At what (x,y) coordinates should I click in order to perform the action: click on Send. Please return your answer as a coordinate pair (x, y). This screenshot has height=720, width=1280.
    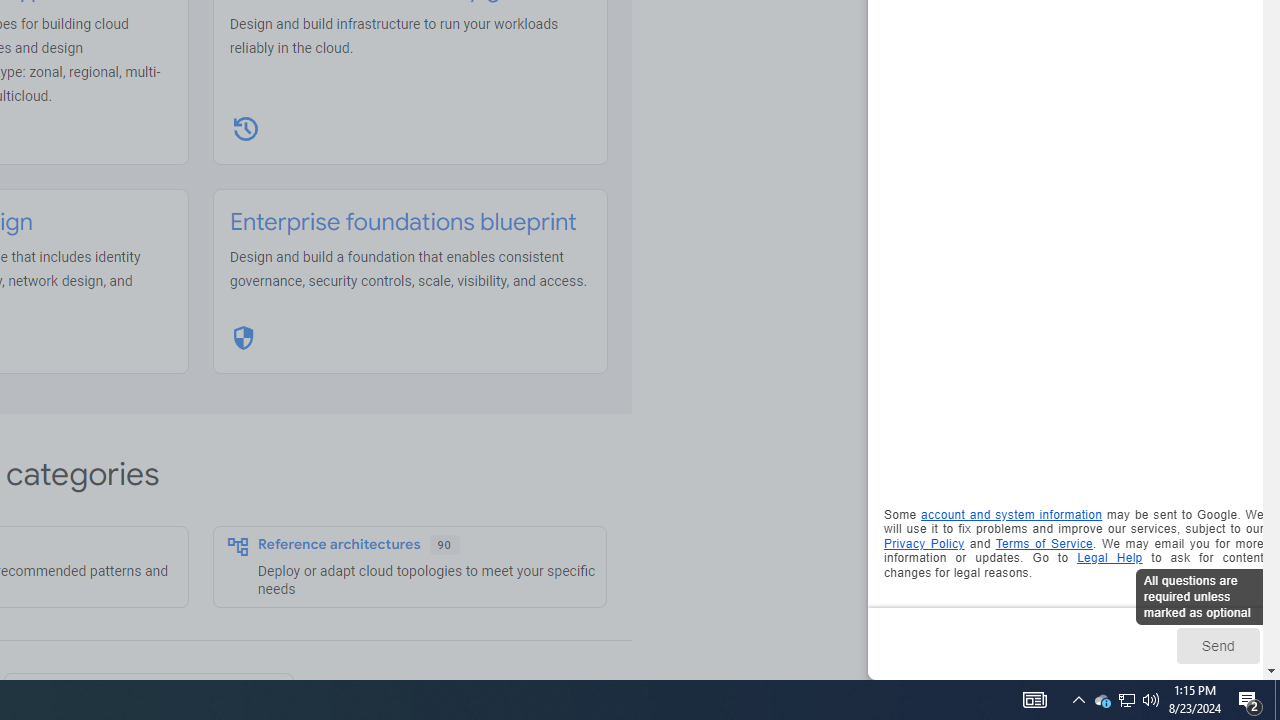
    Looking at the image, I should click on (1218, 645).